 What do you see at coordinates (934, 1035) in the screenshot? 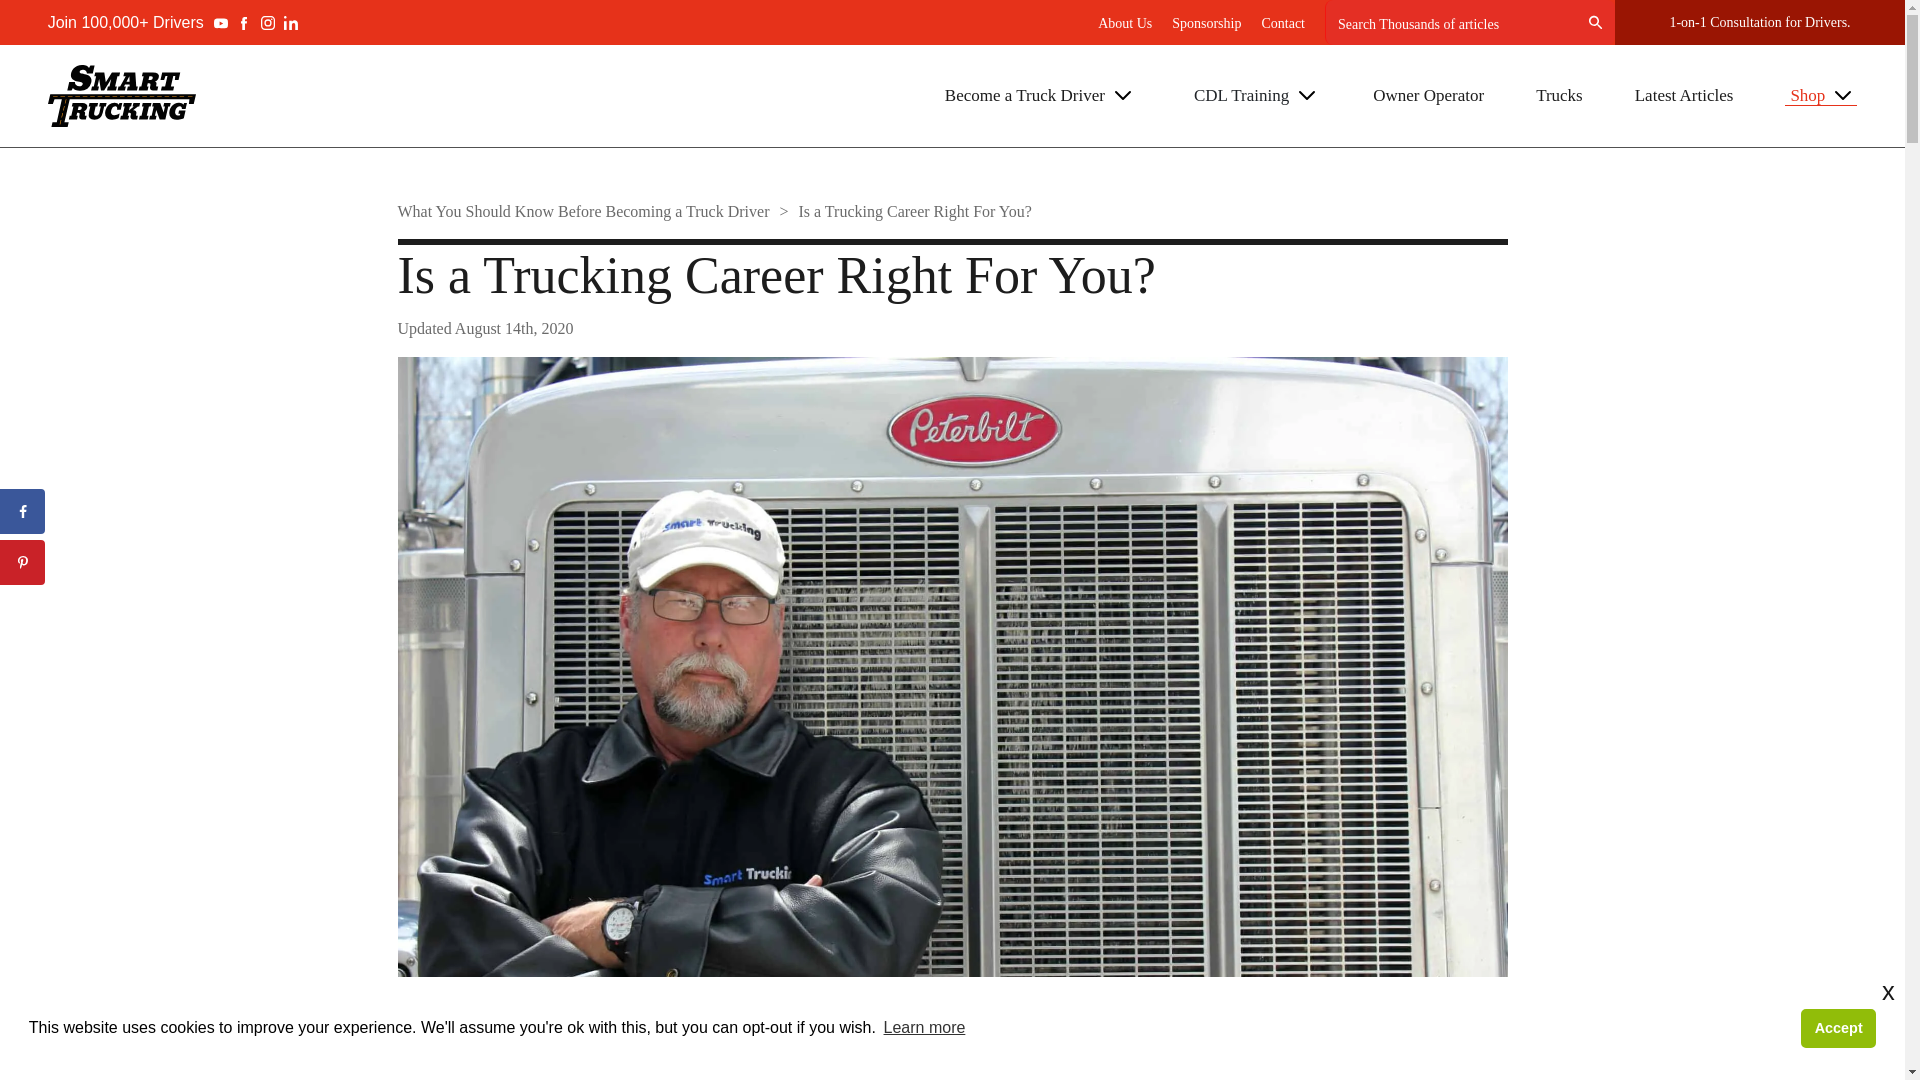
I see `3rd party ad content` at bounding box center [934, 1035].